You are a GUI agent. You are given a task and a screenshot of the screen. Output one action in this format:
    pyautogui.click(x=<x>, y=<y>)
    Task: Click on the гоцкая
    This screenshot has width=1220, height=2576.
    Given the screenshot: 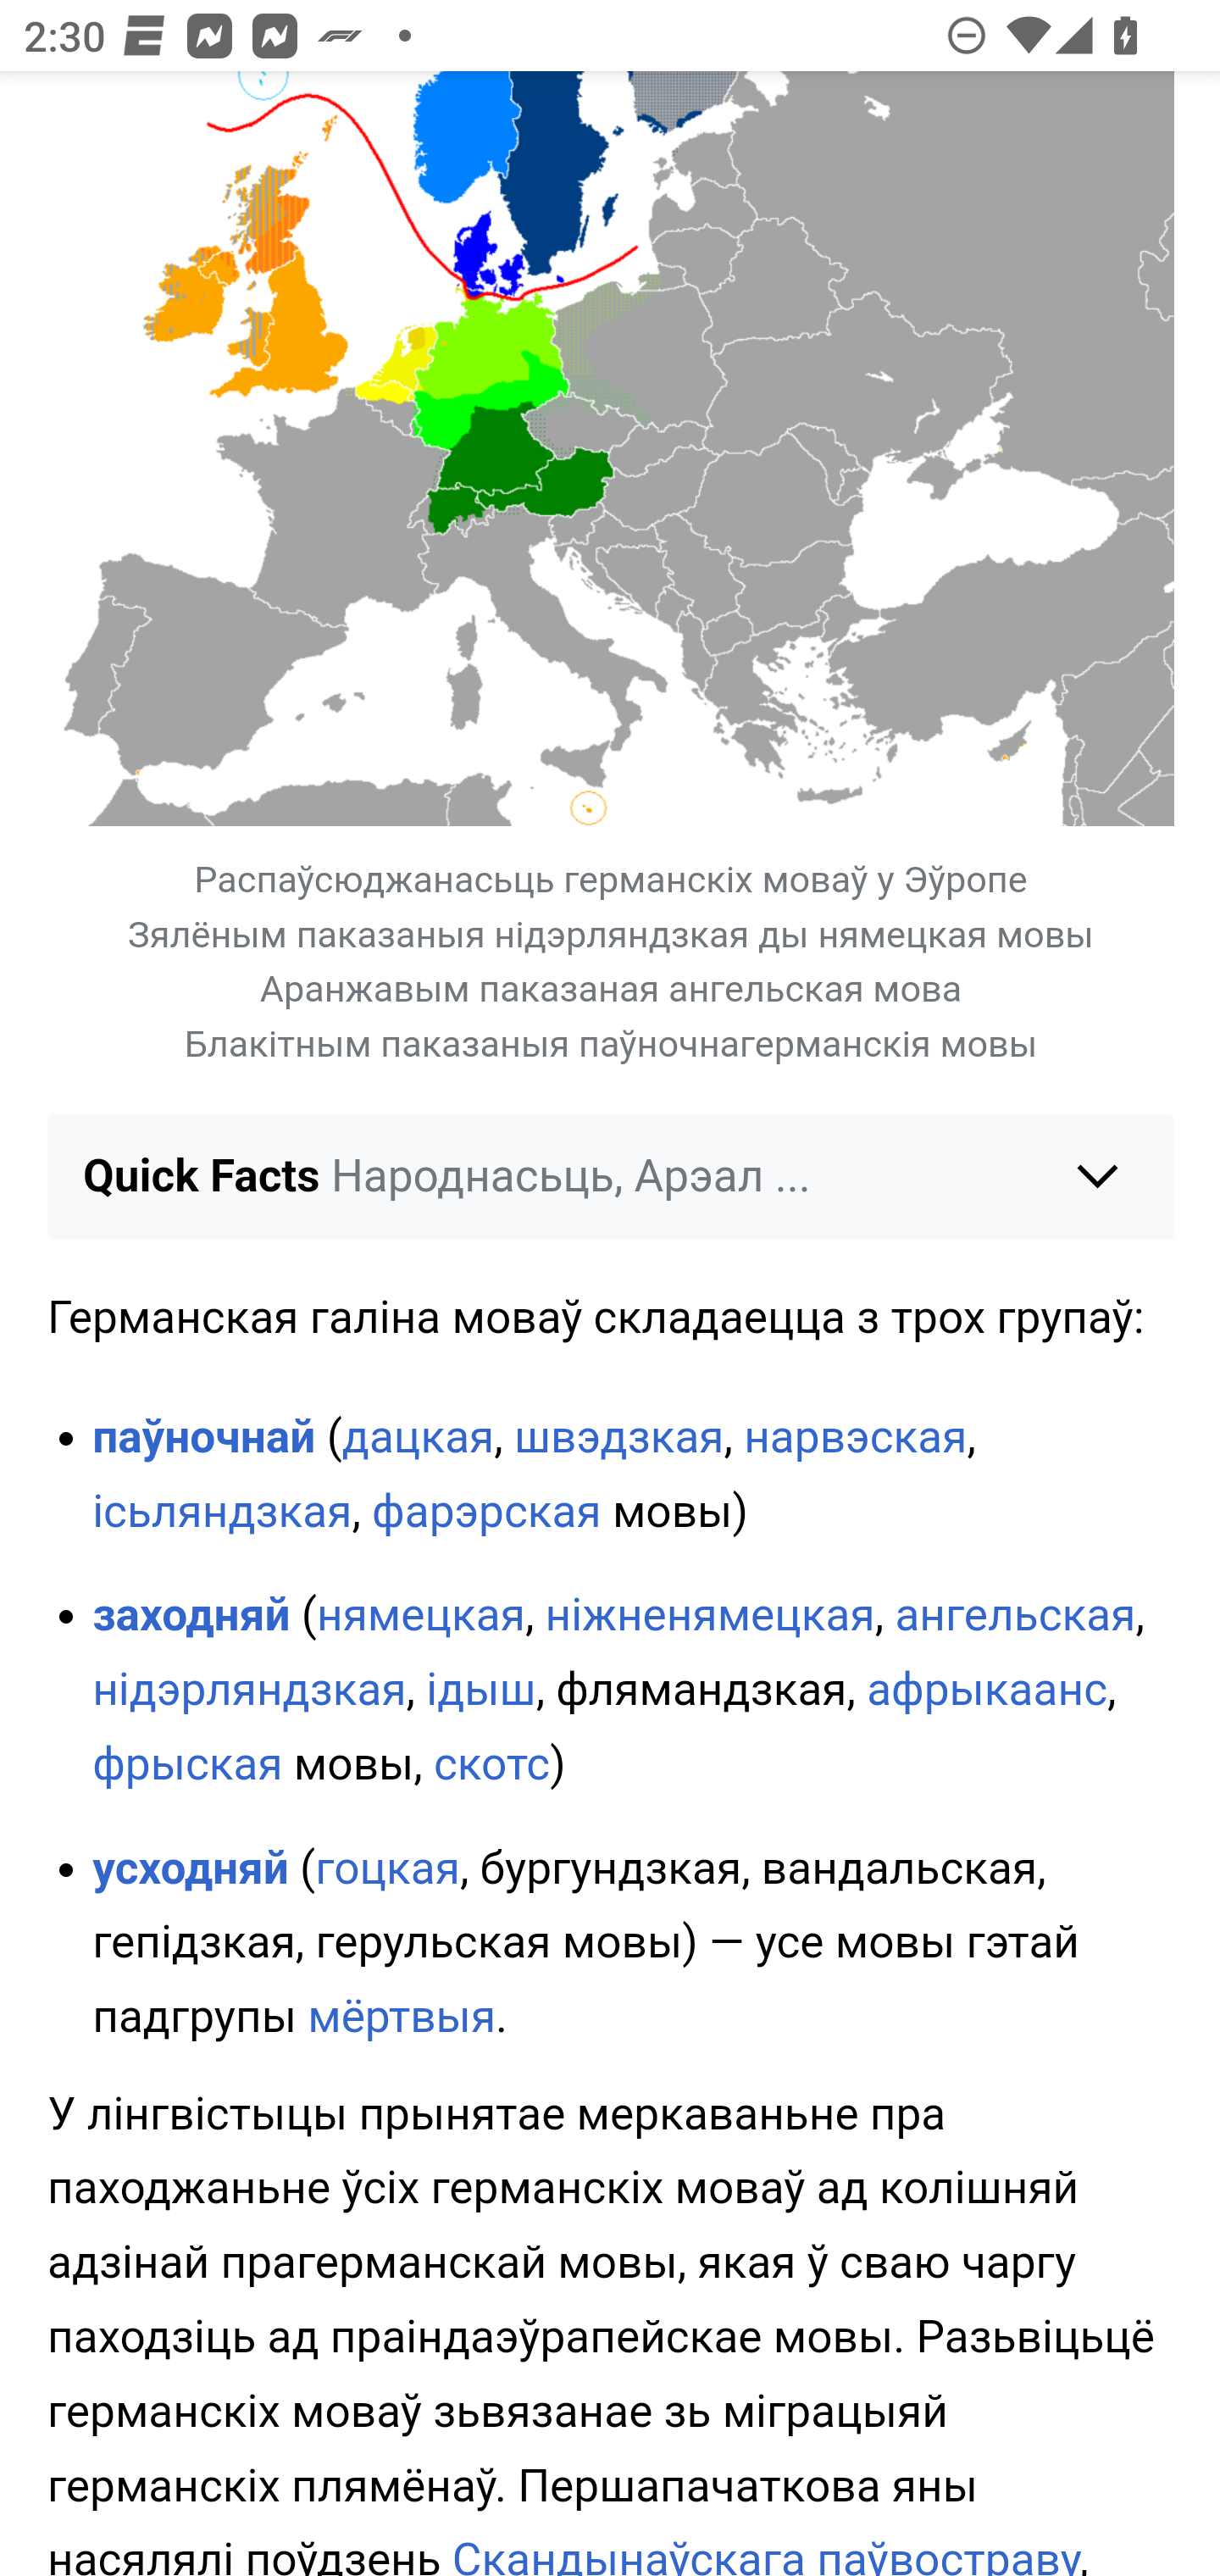 What is the action you would take?
    pyautogui.click(x=388, y=1869)
    